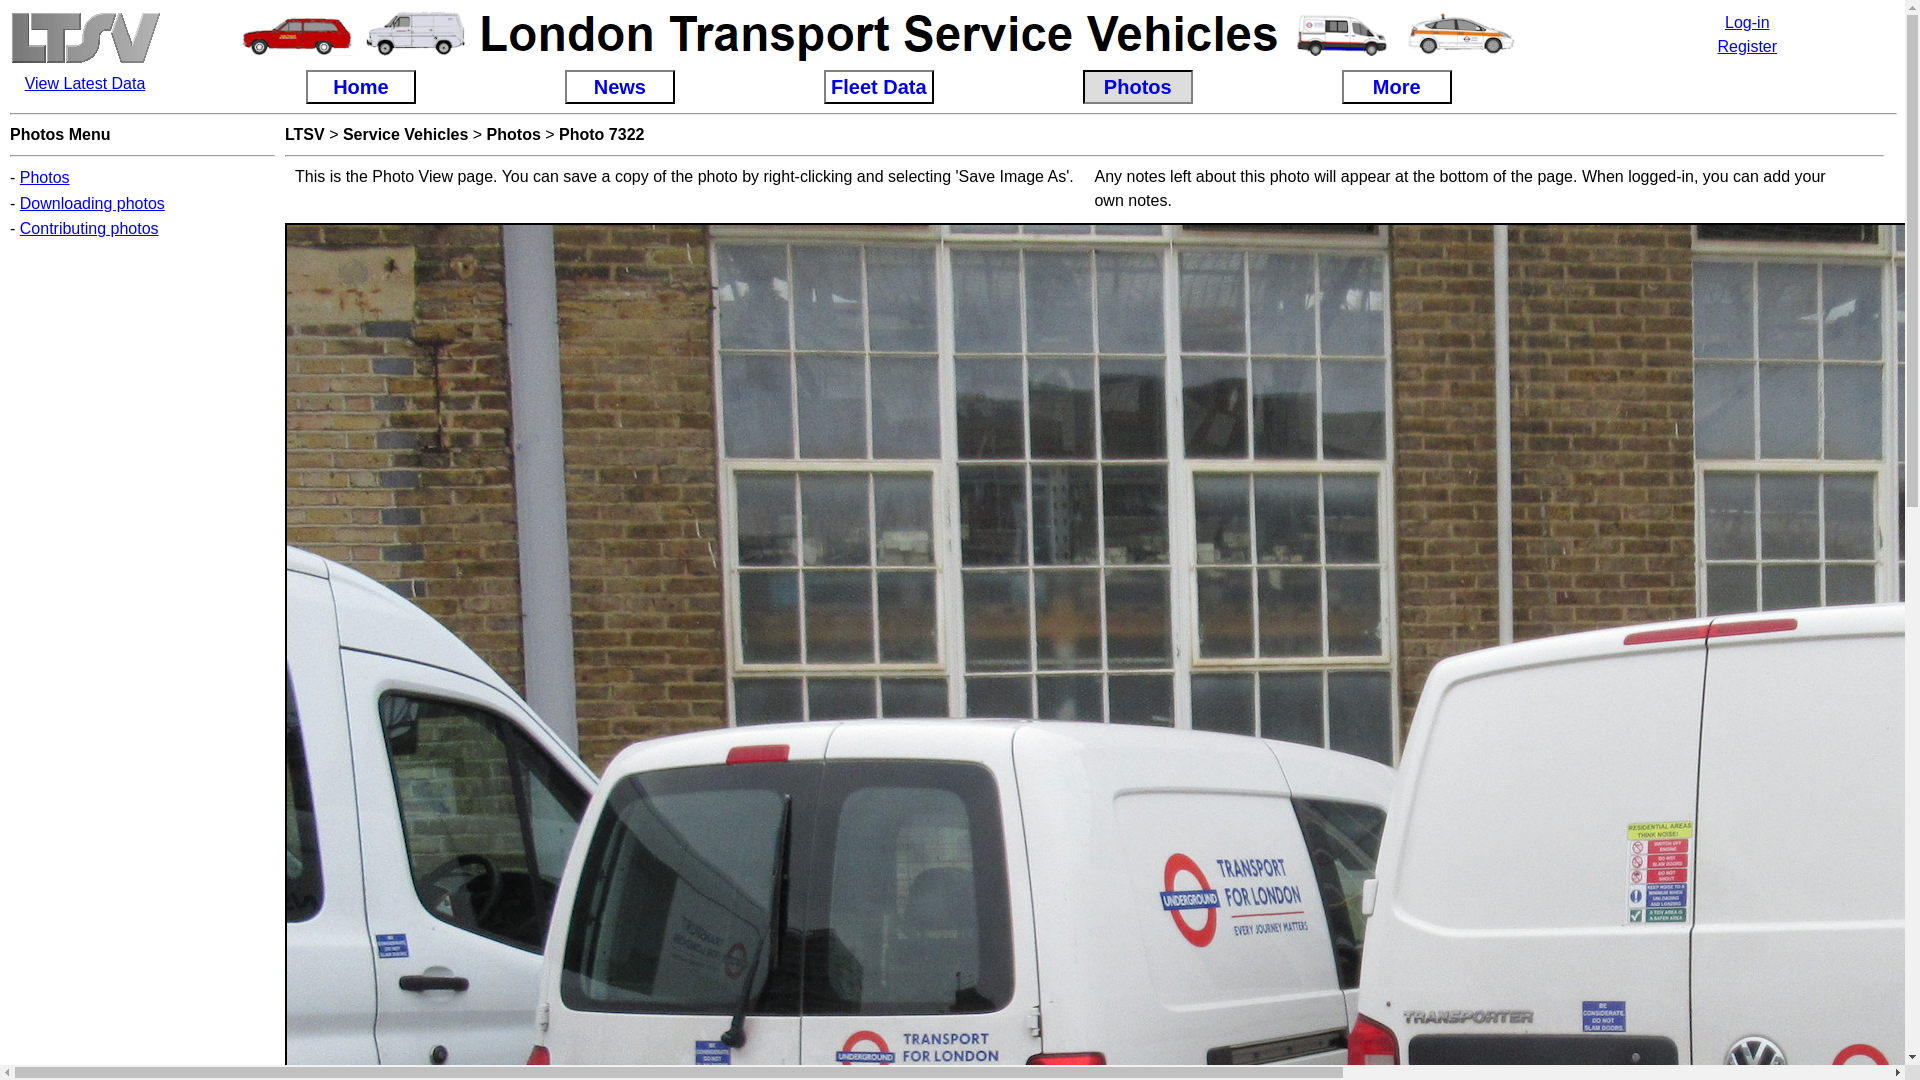 The image size is (1920, 1080). I want to click on Photos, so click(514, 134).